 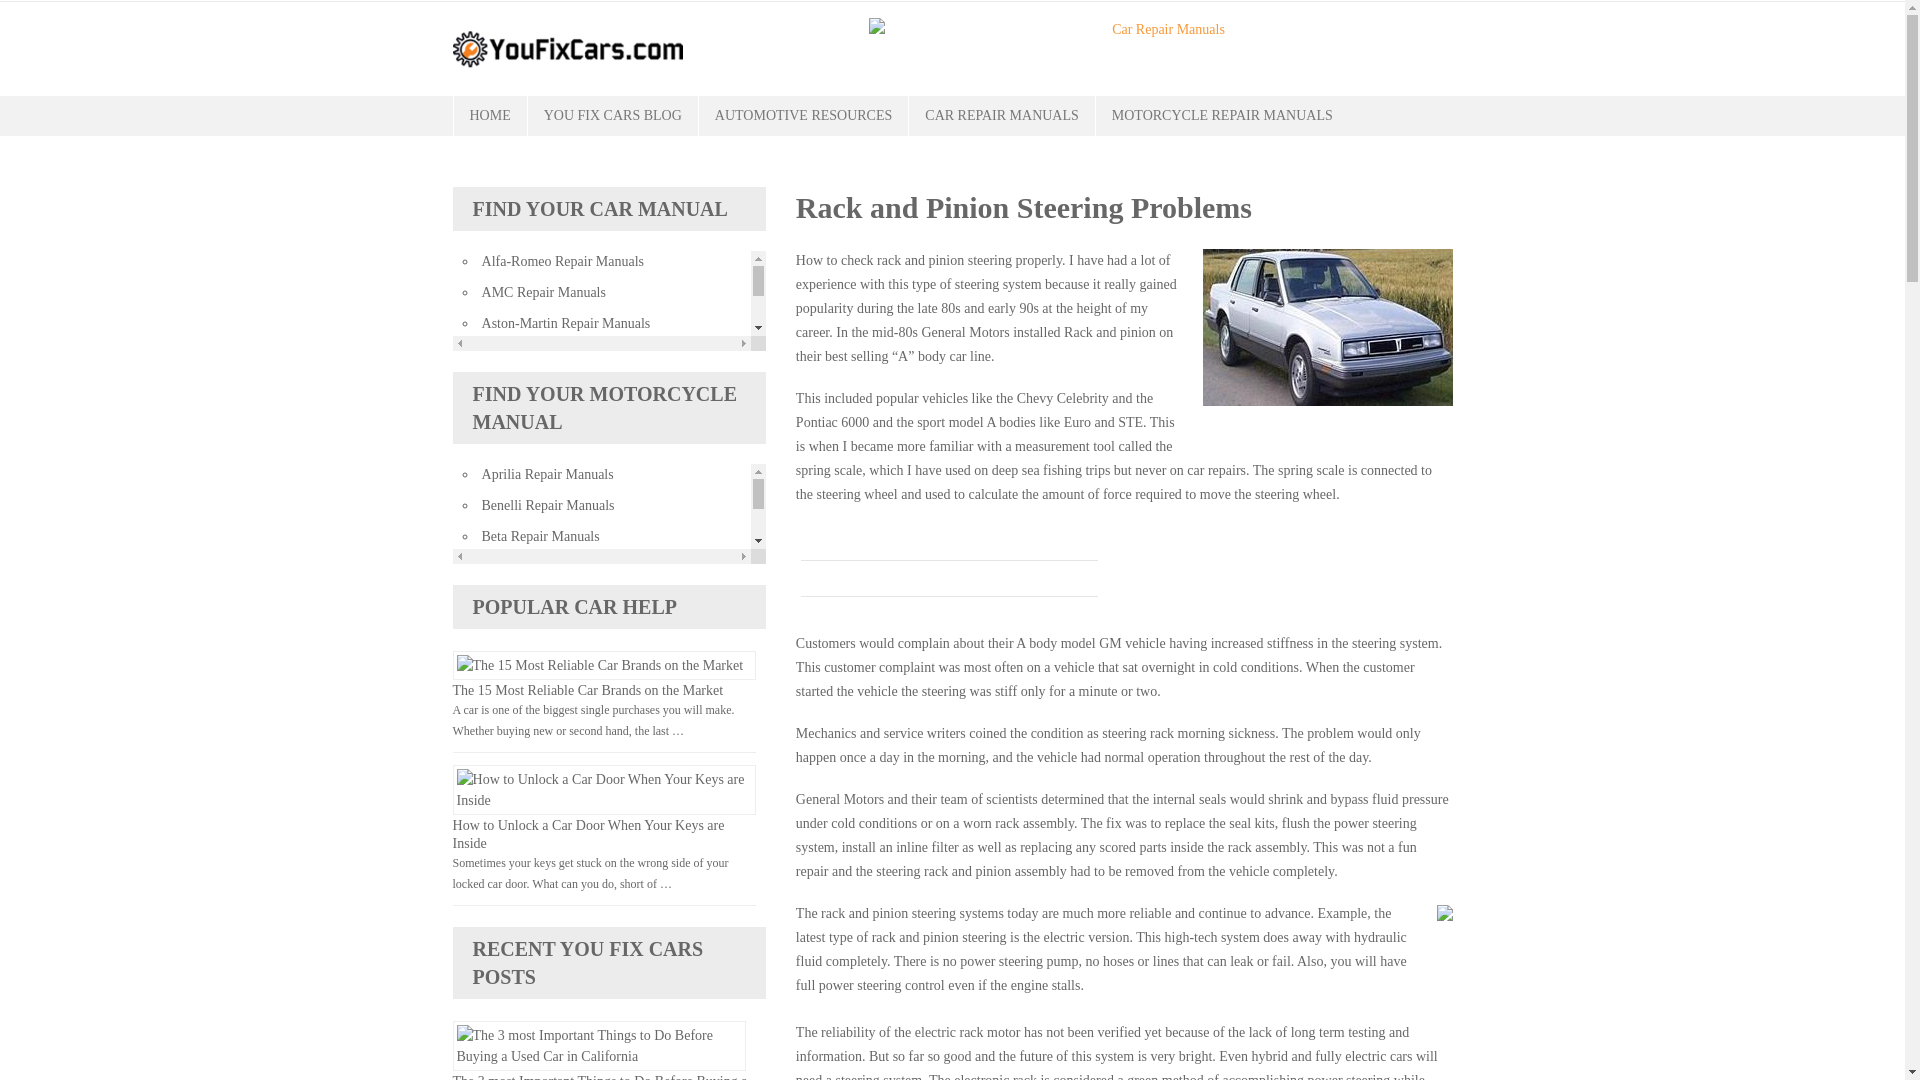 I want to click on AUTOMOTIVE RESOURCES, so click(x=803, y=116).